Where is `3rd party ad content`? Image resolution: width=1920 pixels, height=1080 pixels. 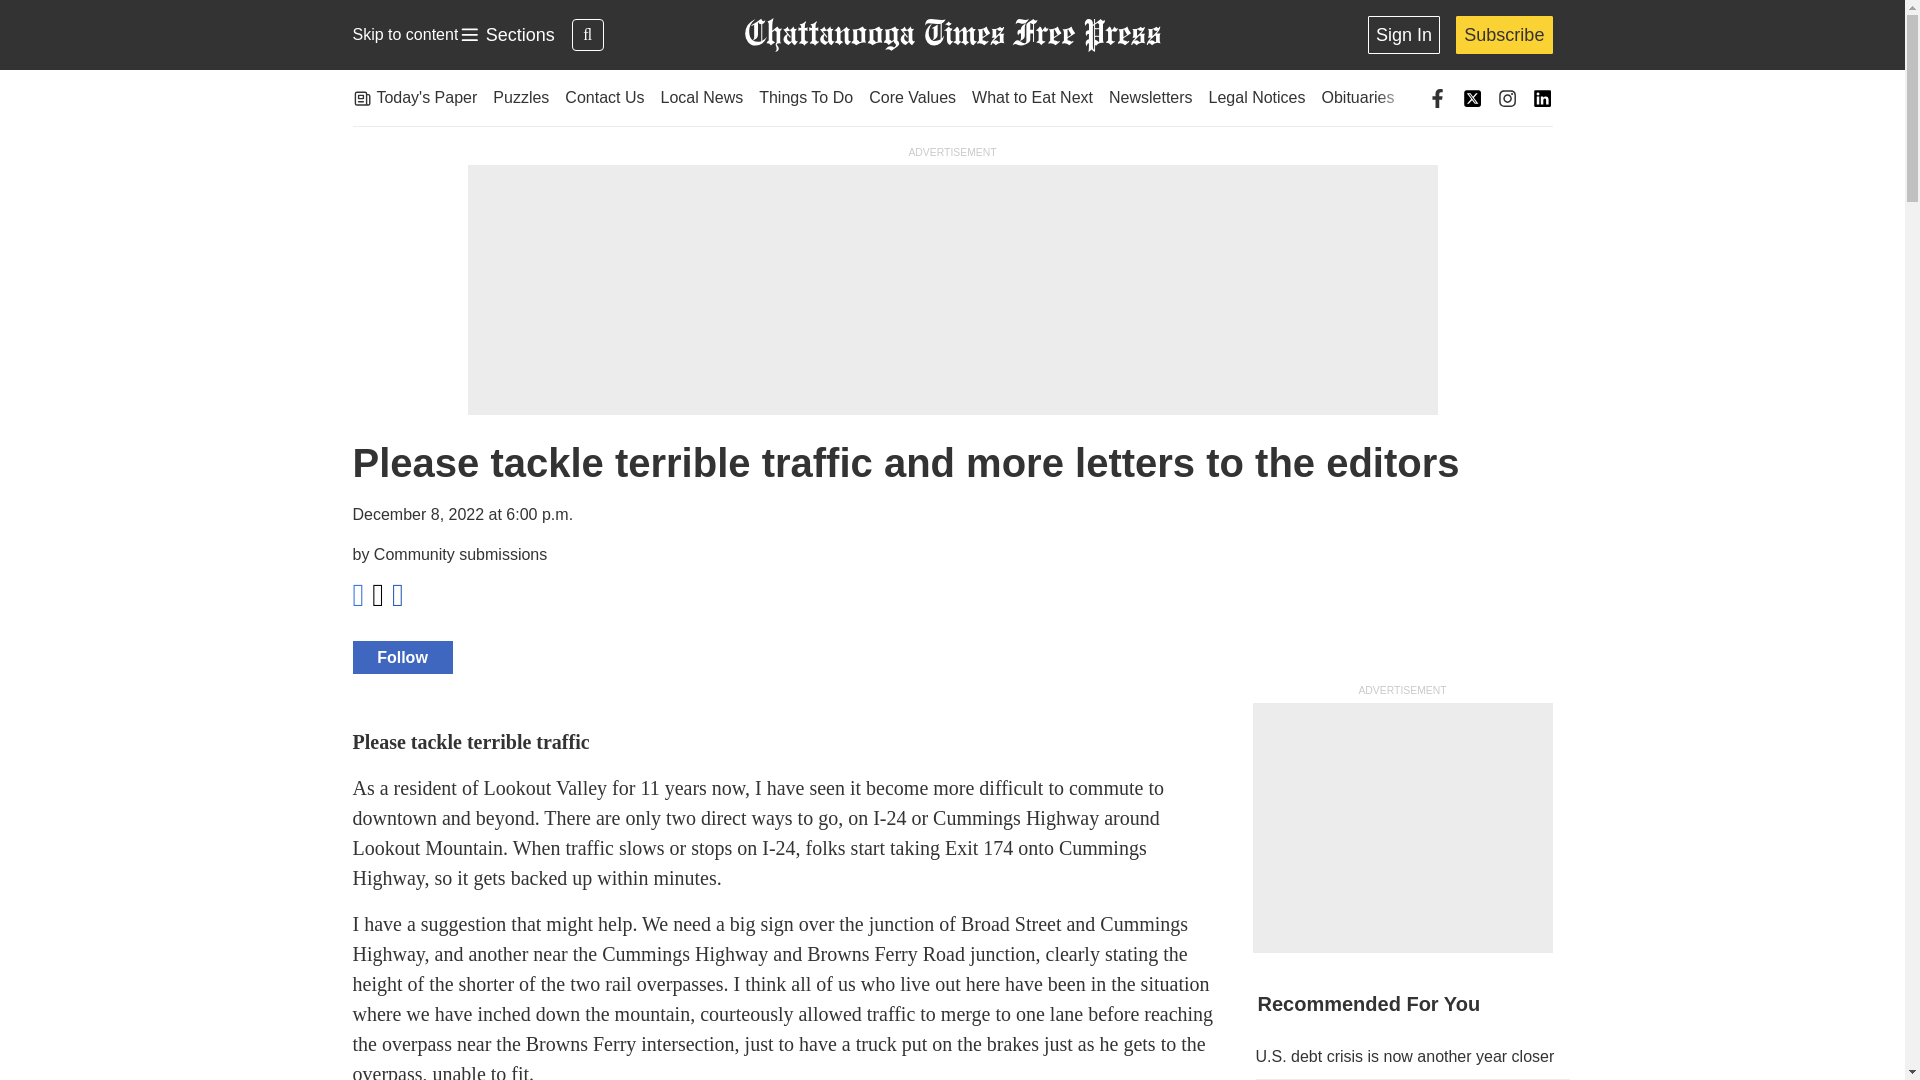 3rd party ad content is located at coordinates (1405, 1056).